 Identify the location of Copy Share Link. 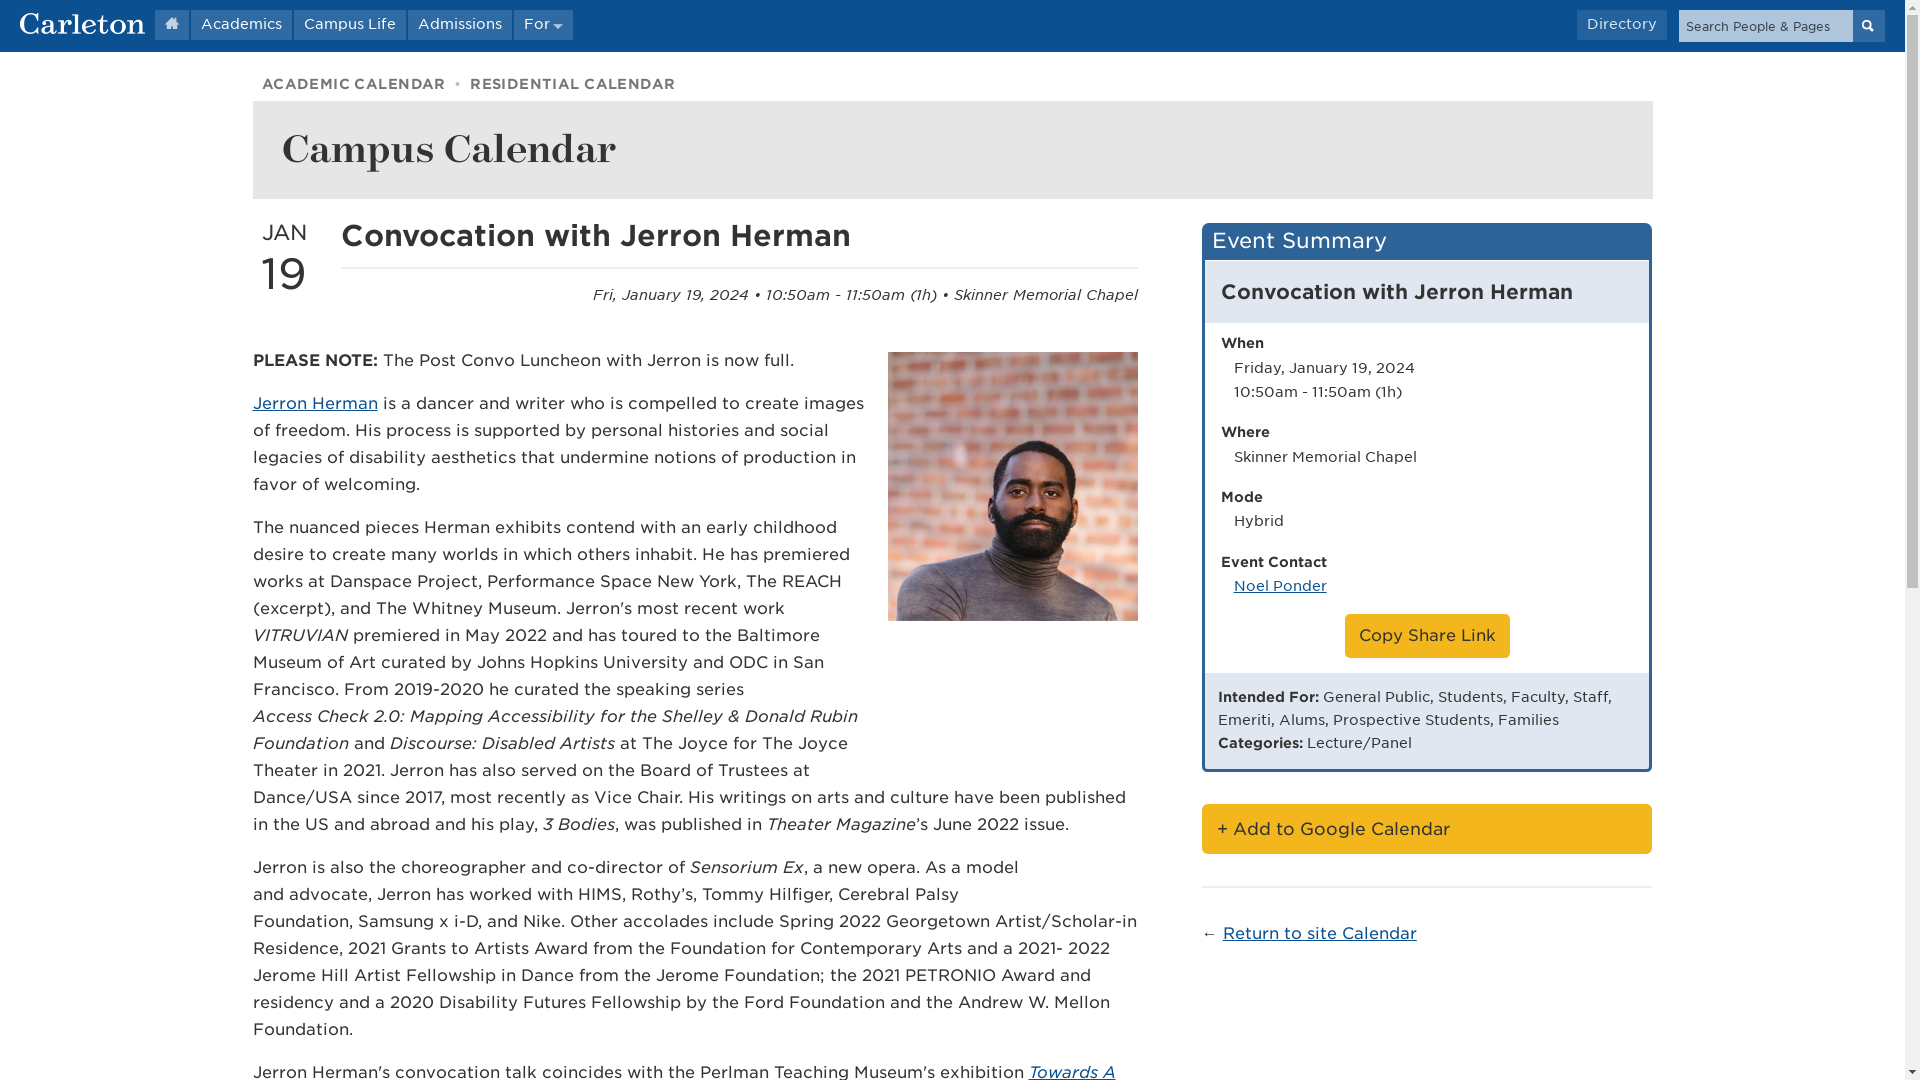
(1427, 636).